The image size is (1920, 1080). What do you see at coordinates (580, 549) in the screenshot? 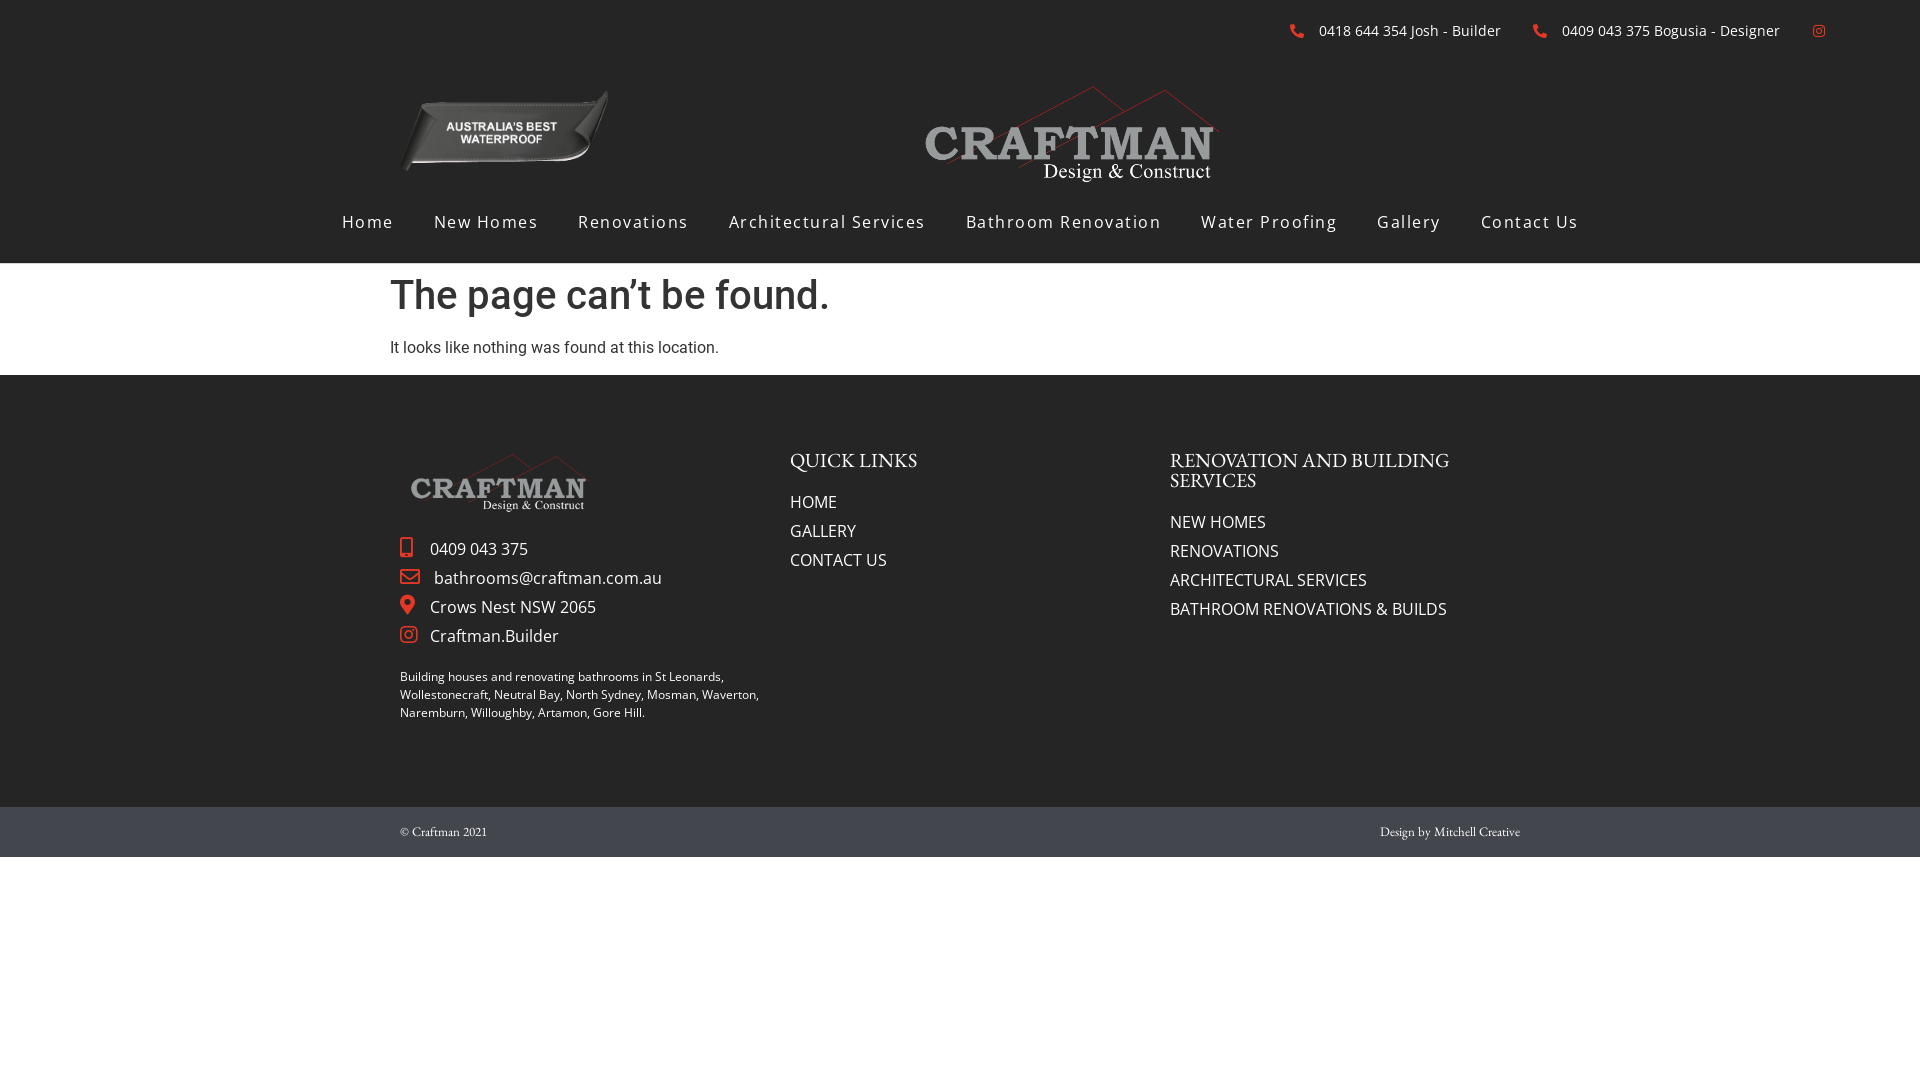
I see `0409 043 375` at bounding box center [580, 549].